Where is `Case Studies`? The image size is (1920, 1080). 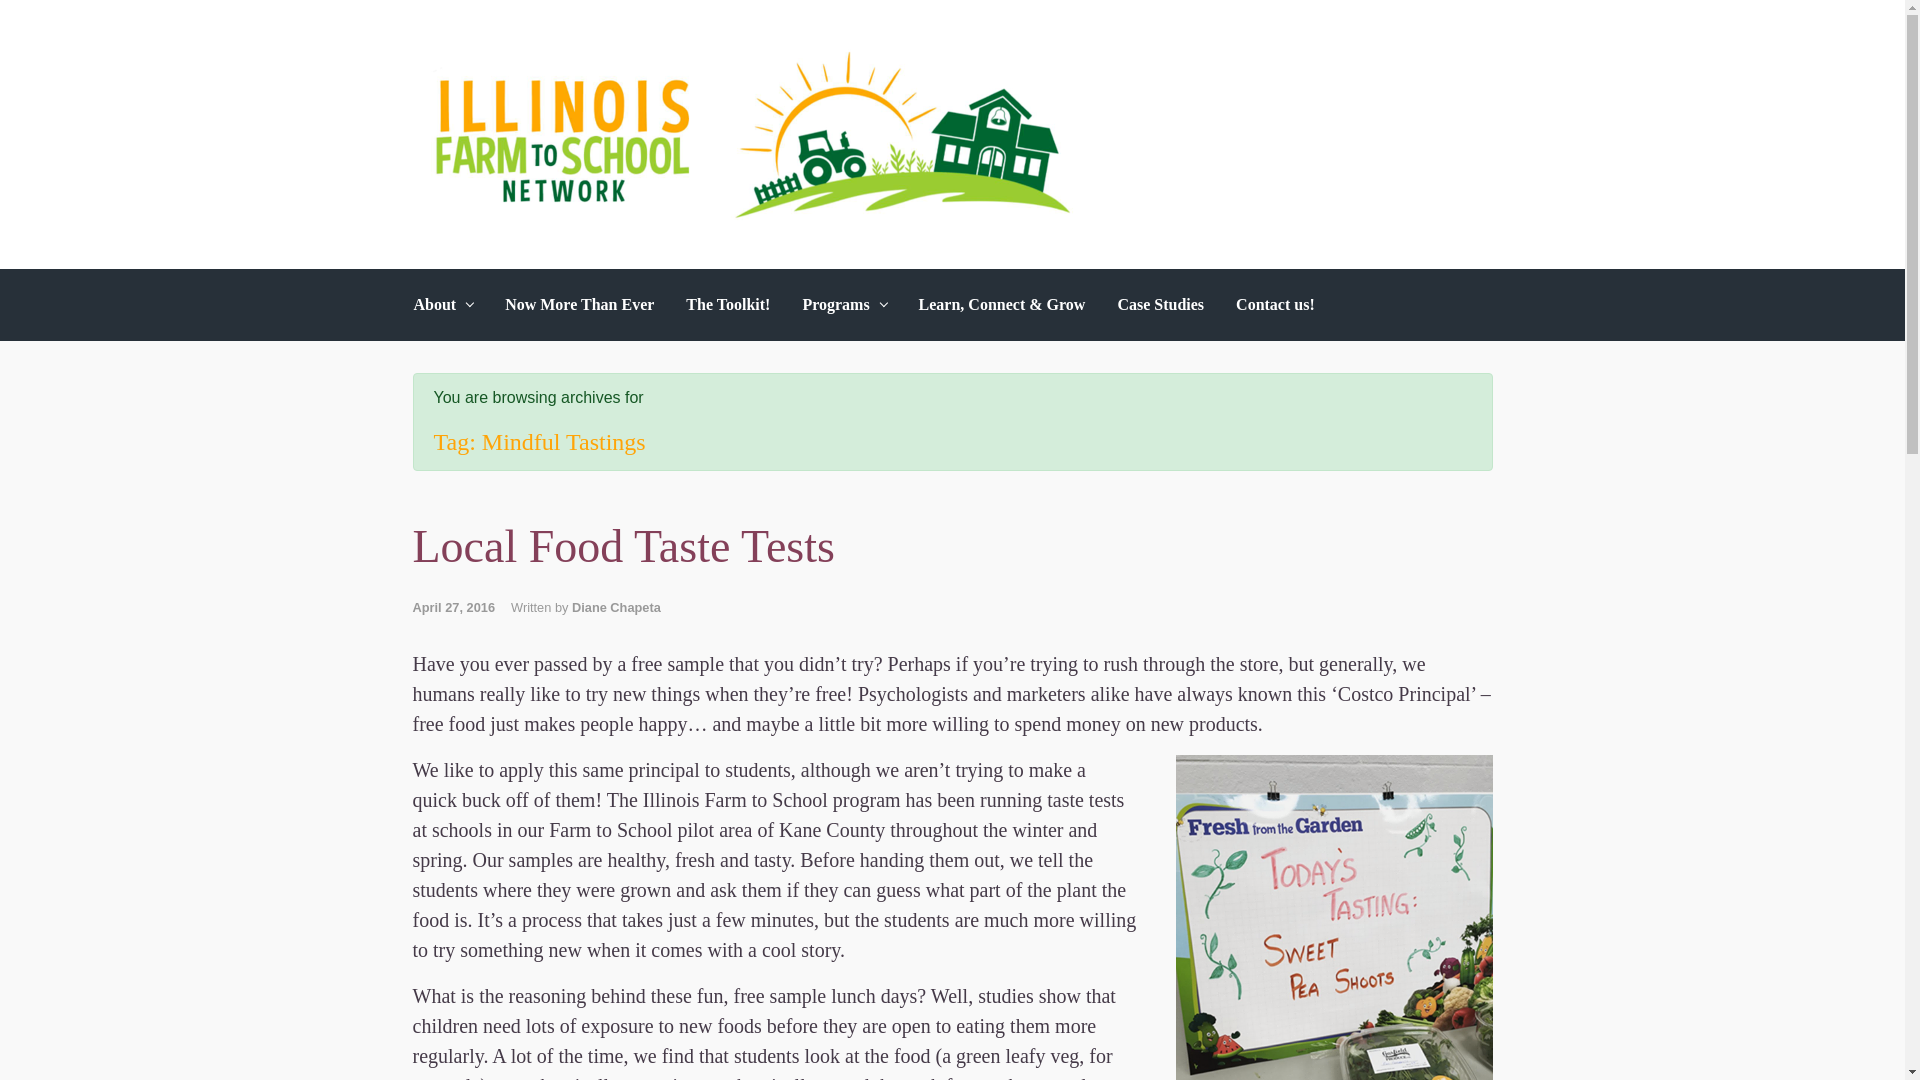
Case Studies is located at coordinates (1160, 304).